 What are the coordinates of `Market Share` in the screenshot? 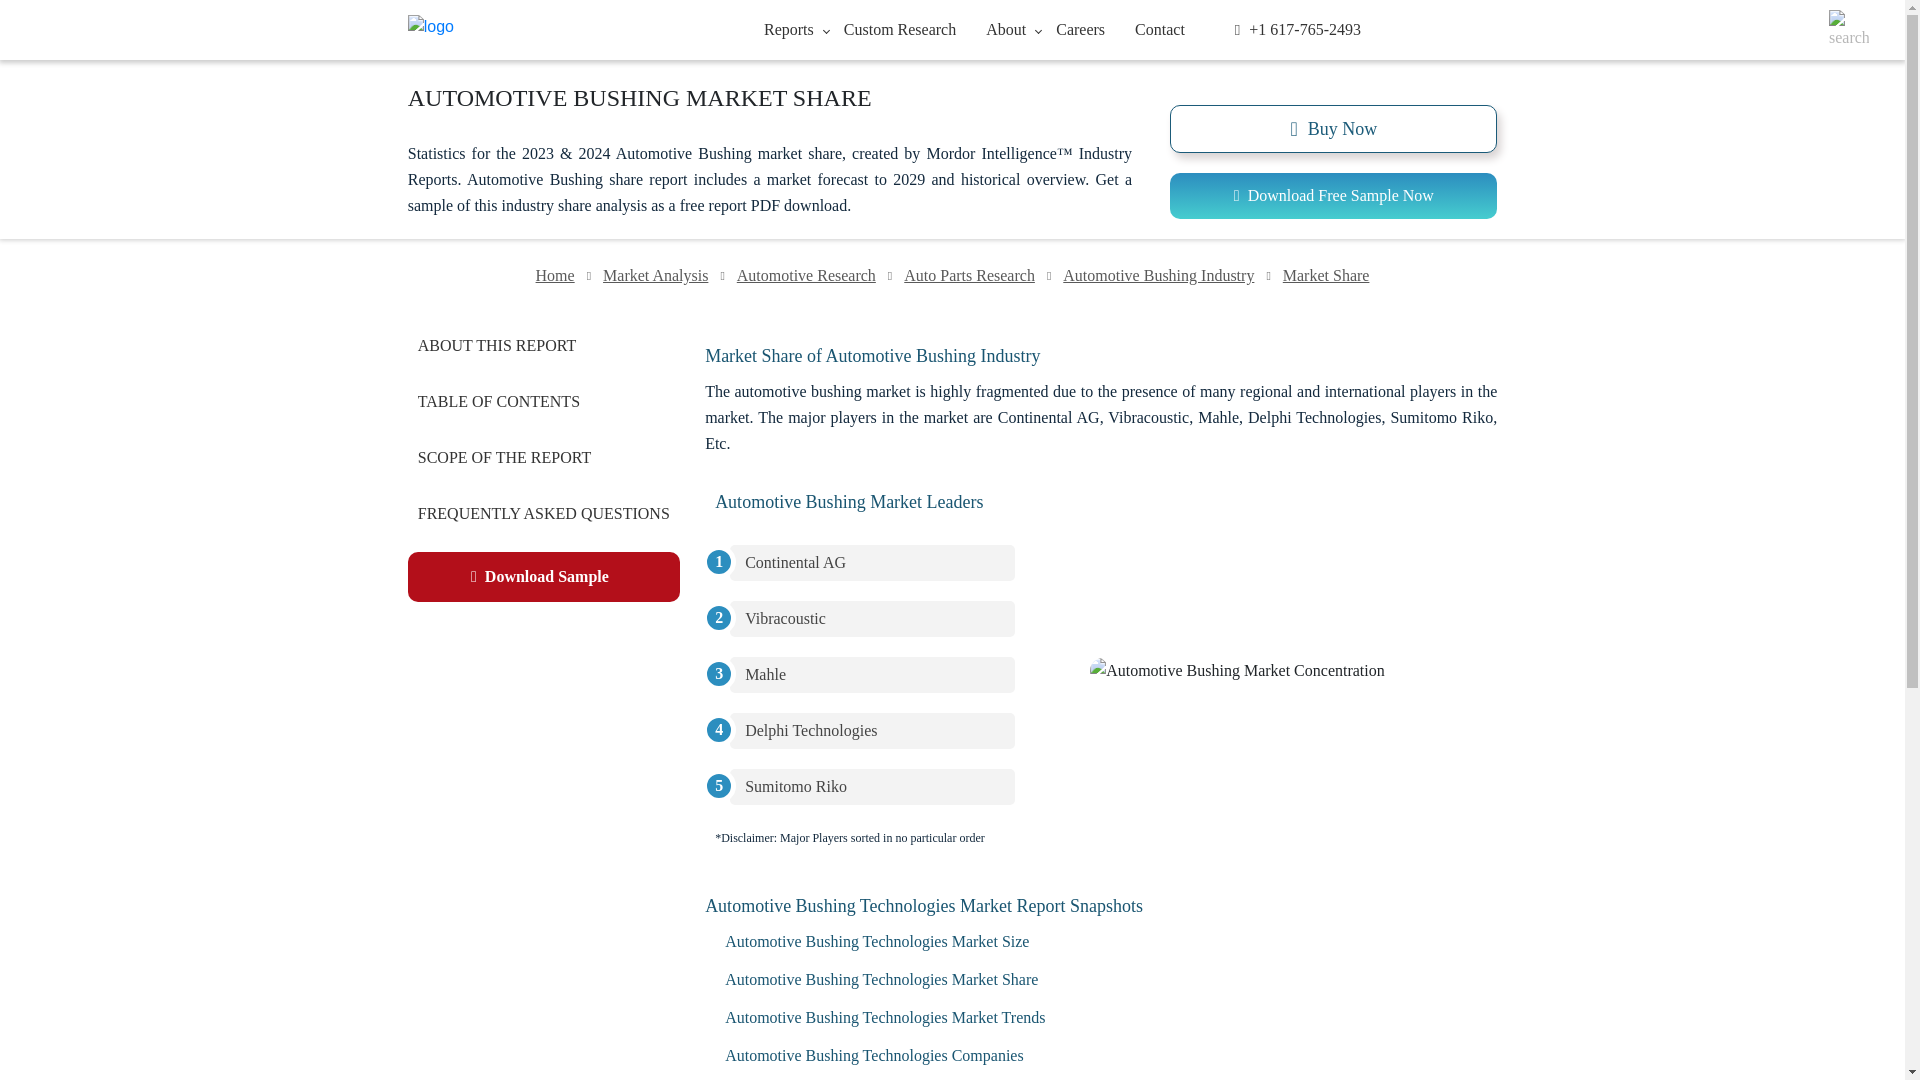 It's located at (1326, 276).